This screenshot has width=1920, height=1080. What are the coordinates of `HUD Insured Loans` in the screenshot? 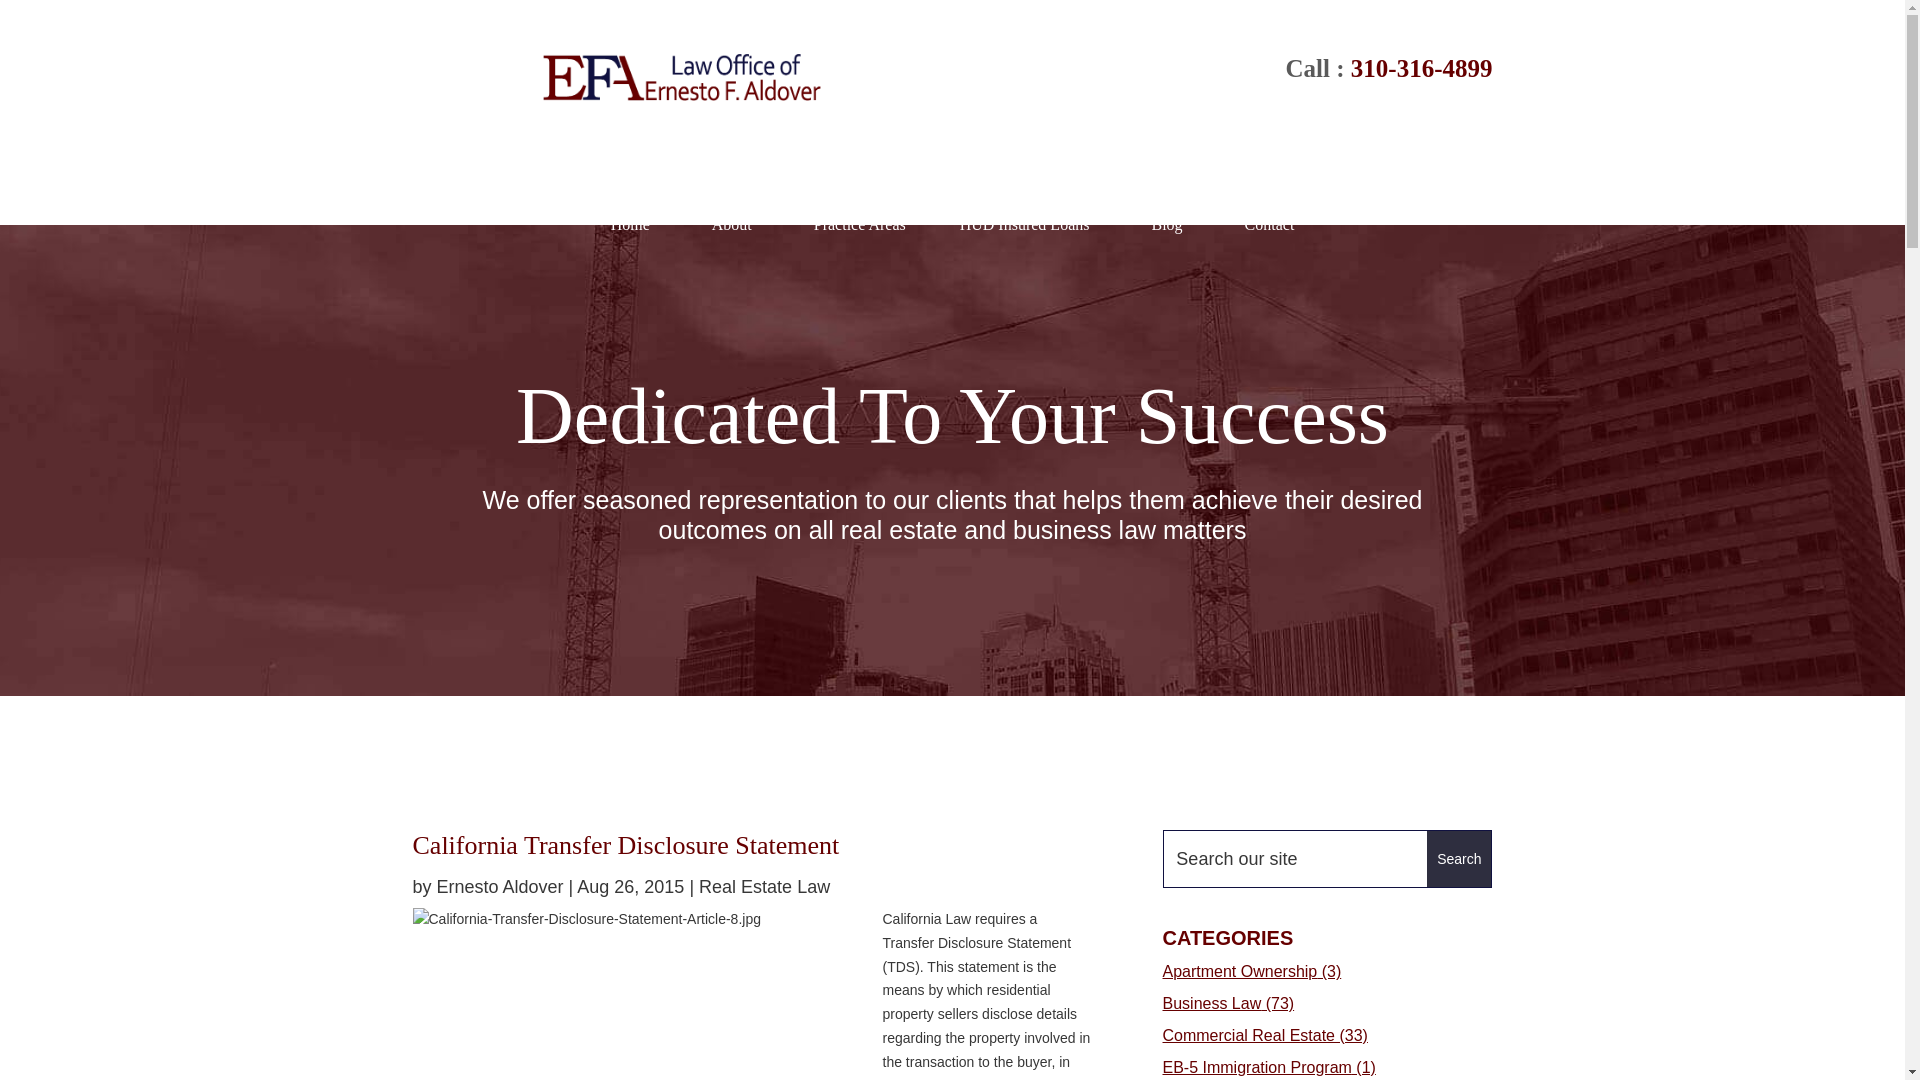 It's located at (1024, 224).